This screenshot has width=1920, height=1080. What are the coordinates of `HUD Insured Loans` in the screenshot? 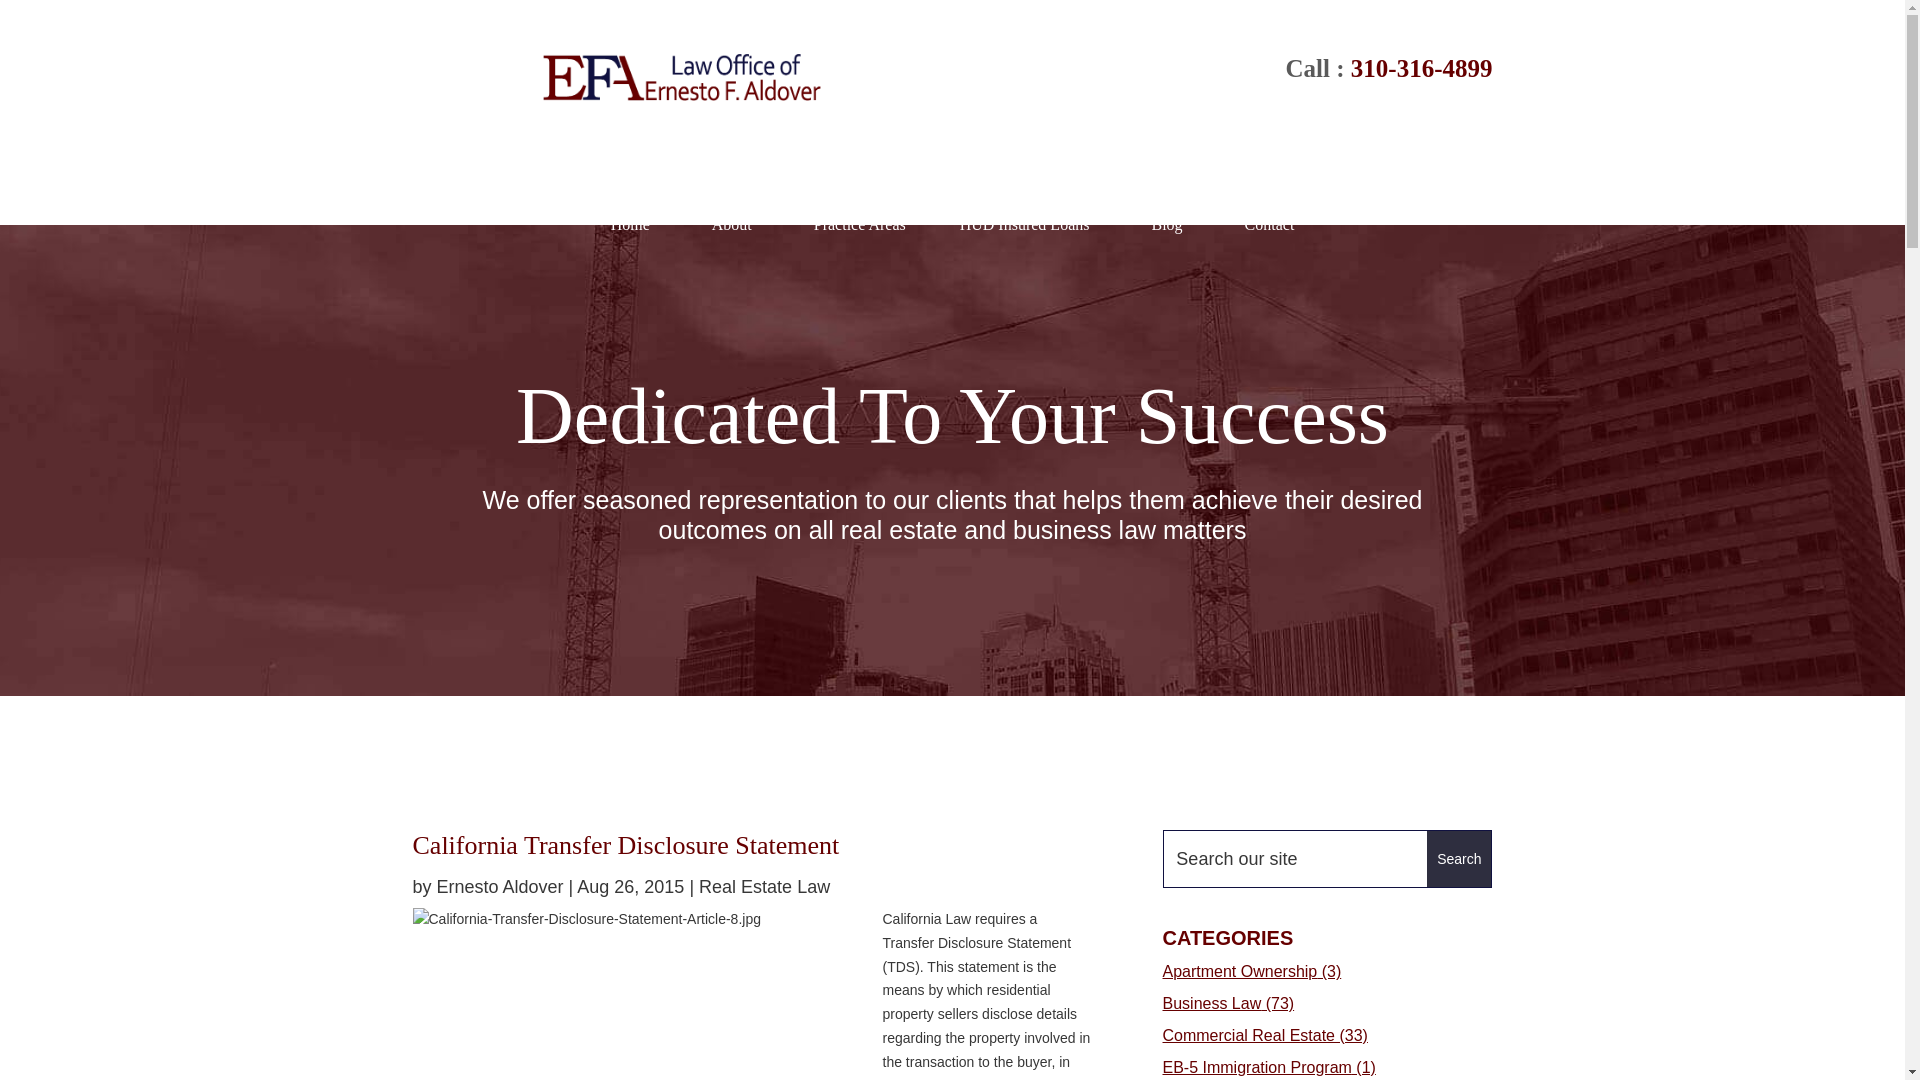 It's located at (1024, 224).